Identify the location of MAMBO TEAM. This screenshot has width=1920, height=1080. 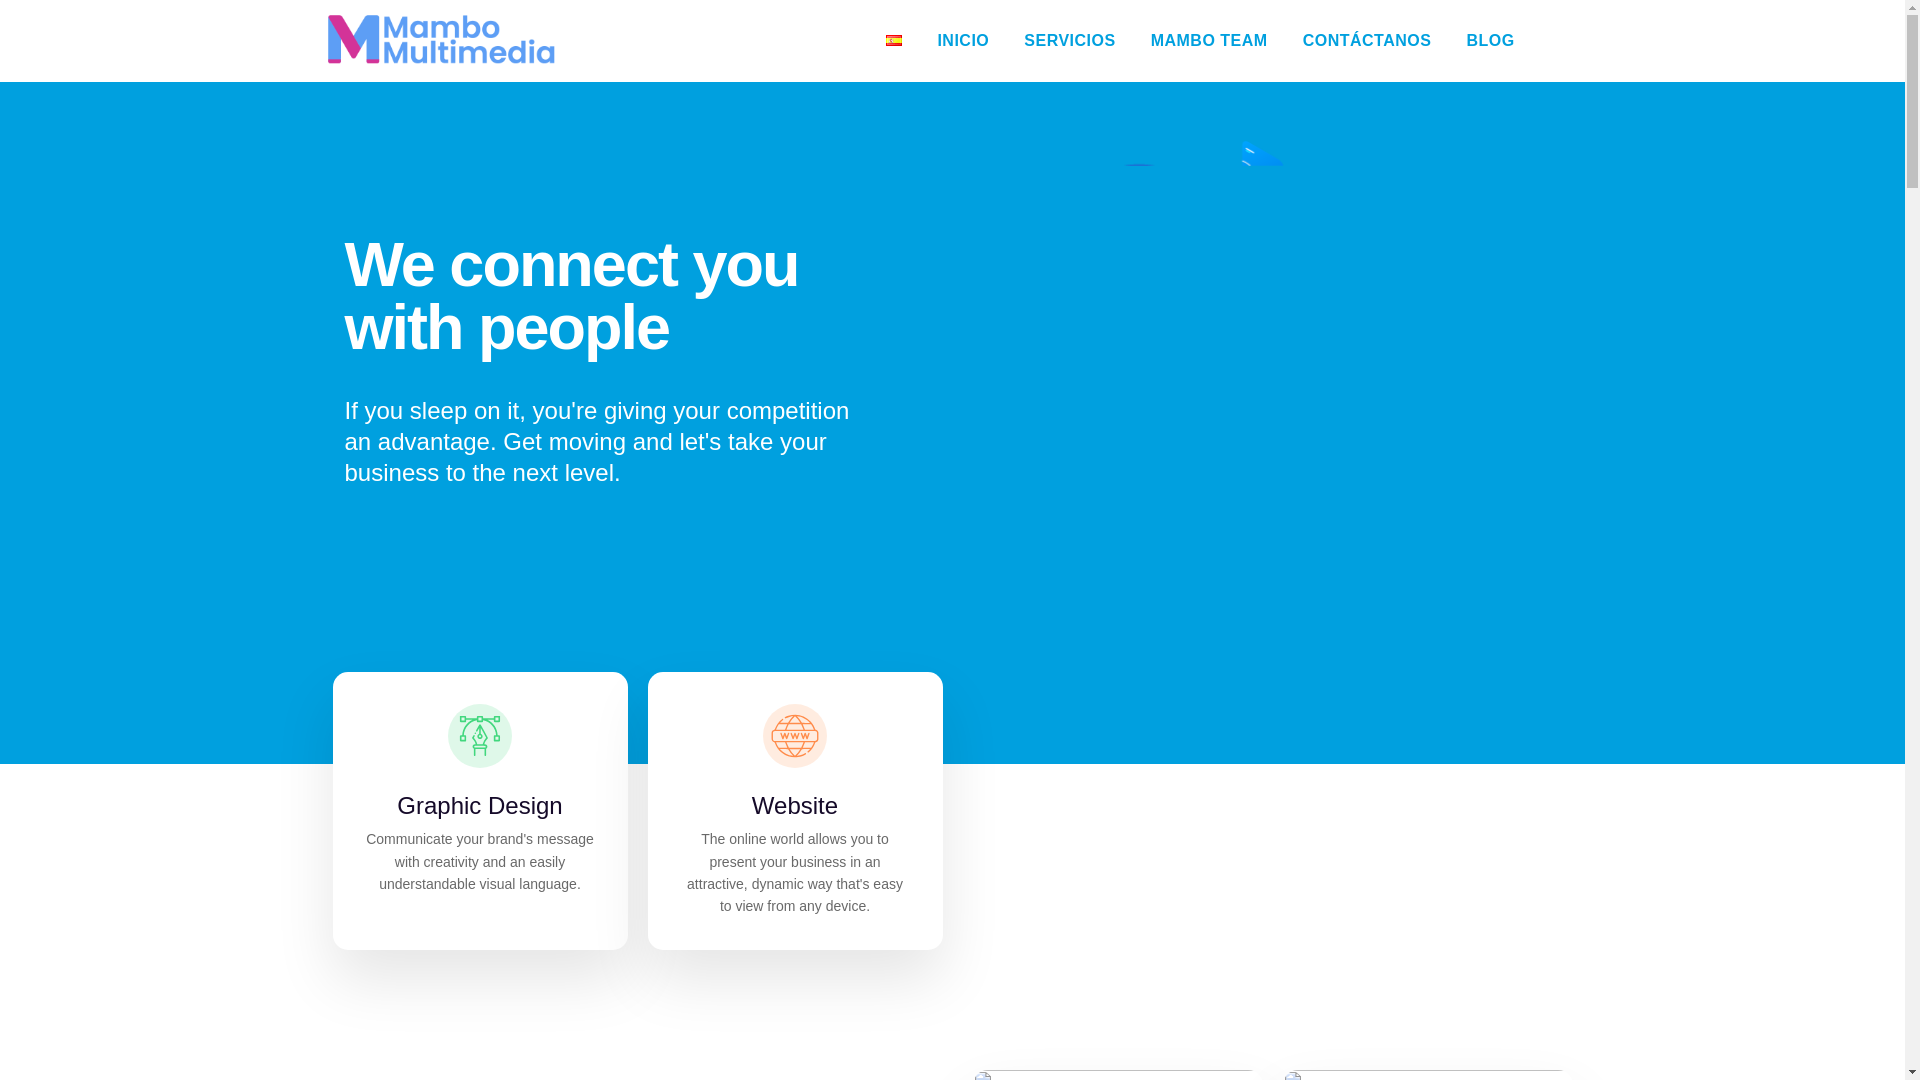
(1208, 40).